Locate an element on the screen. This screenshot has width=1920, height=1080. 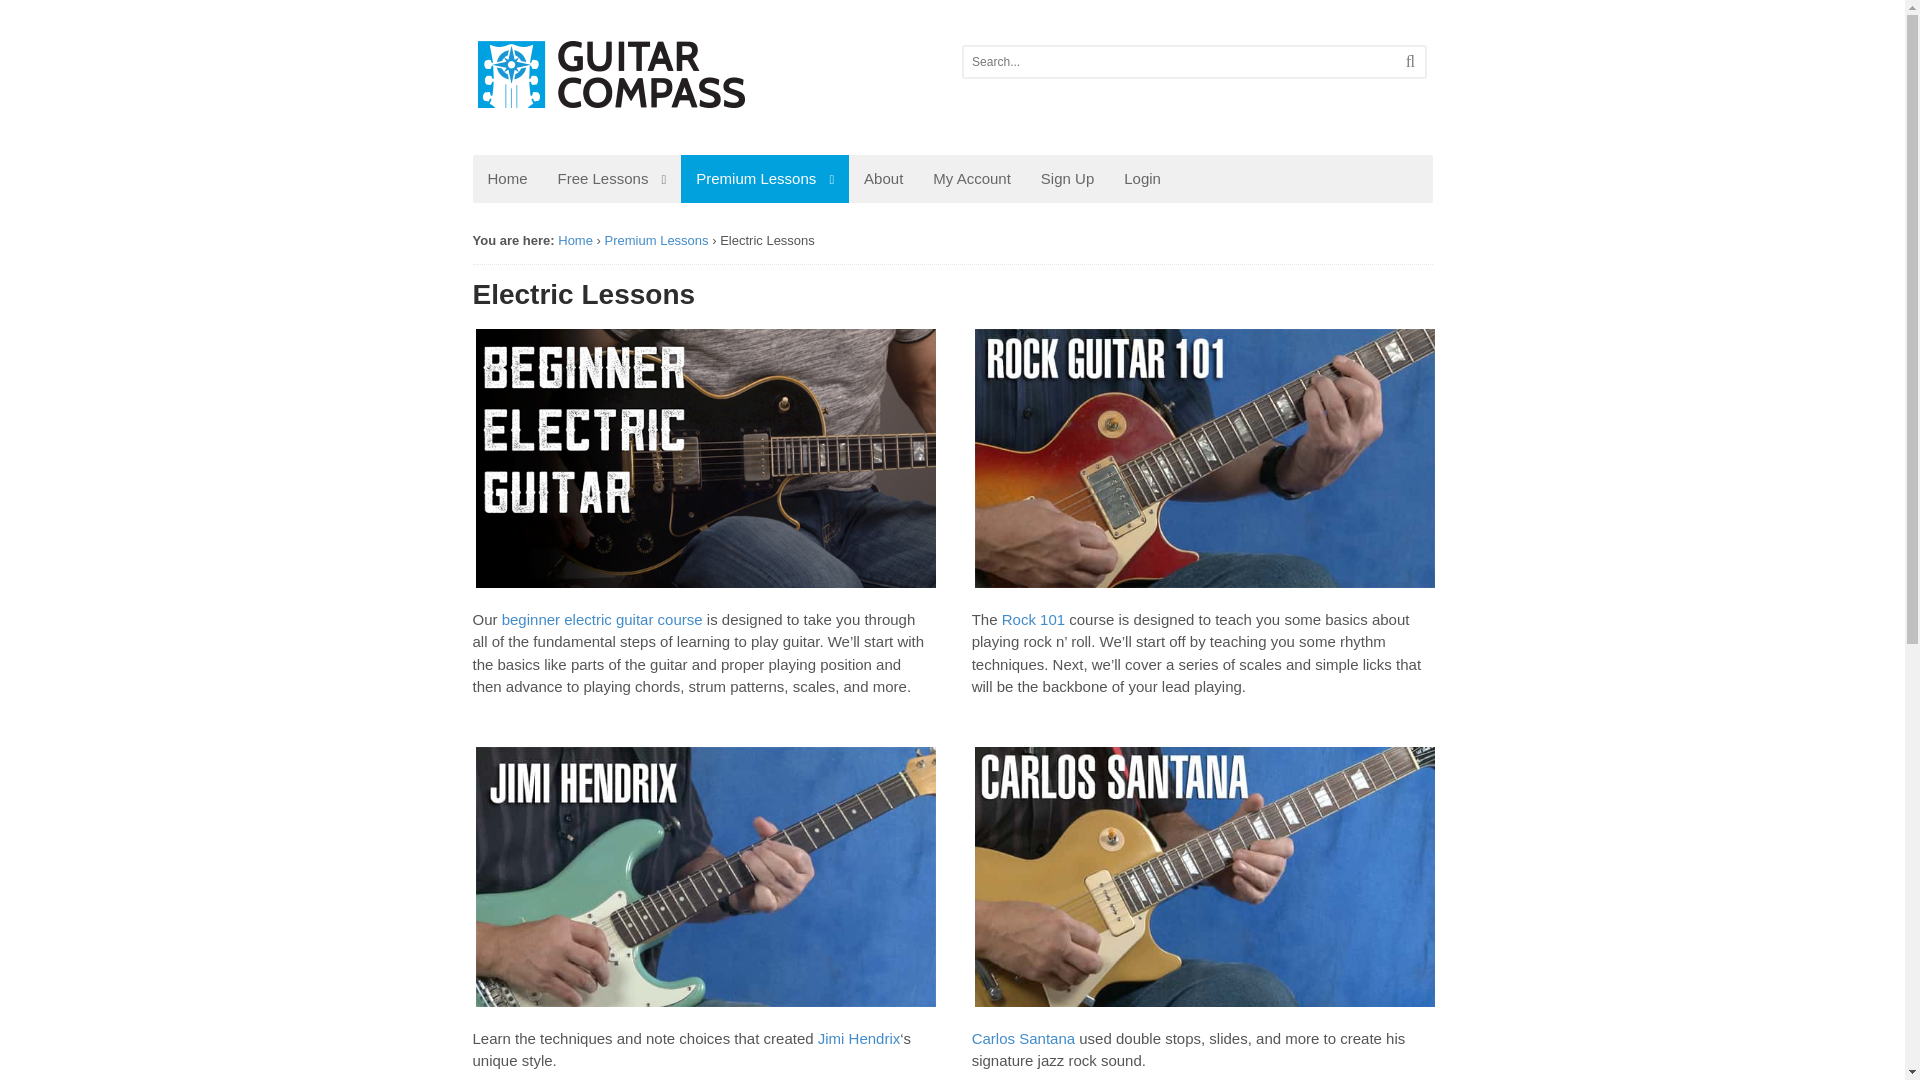
Guitar Compass is located at coordinates (626, 130).